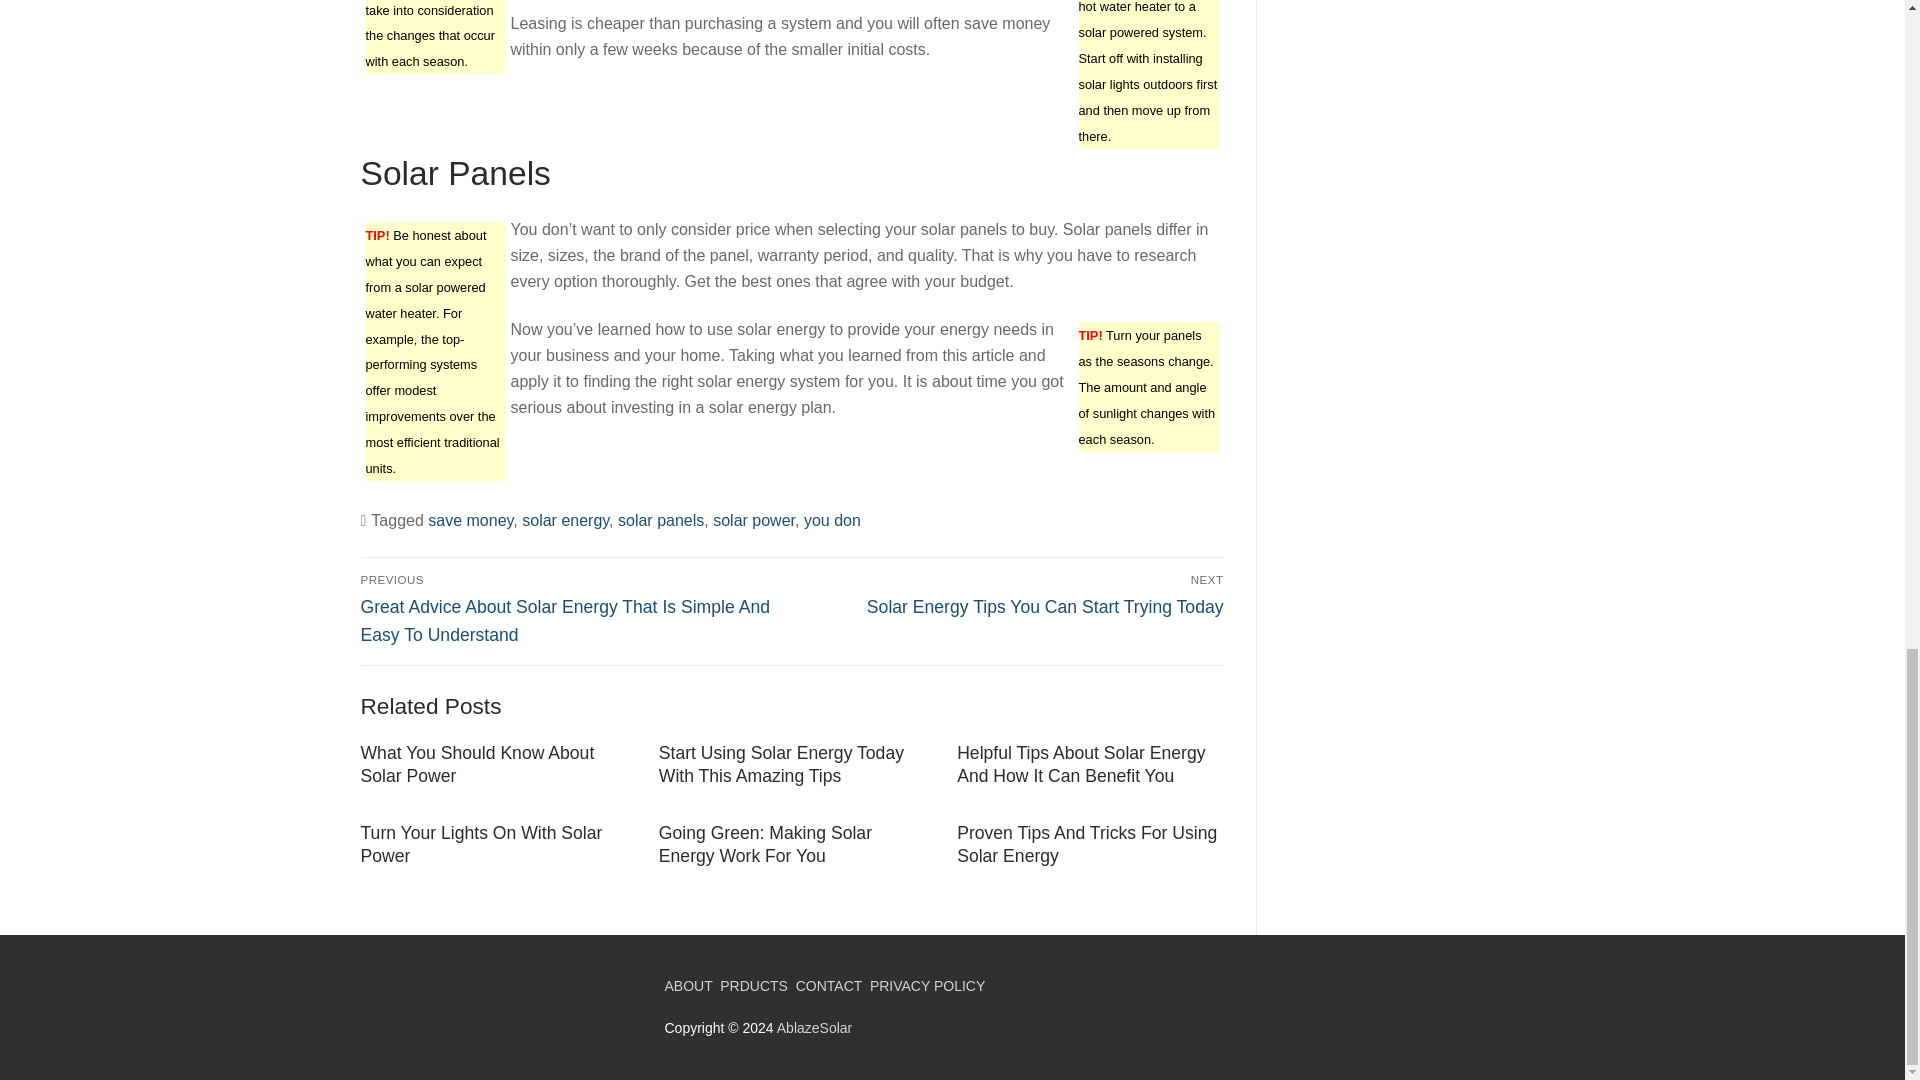 The image size is (1920, 1080). What do you see at coordinates (470, 520) in the screenshot?
I see `save money` at bounding box center [470, 520].